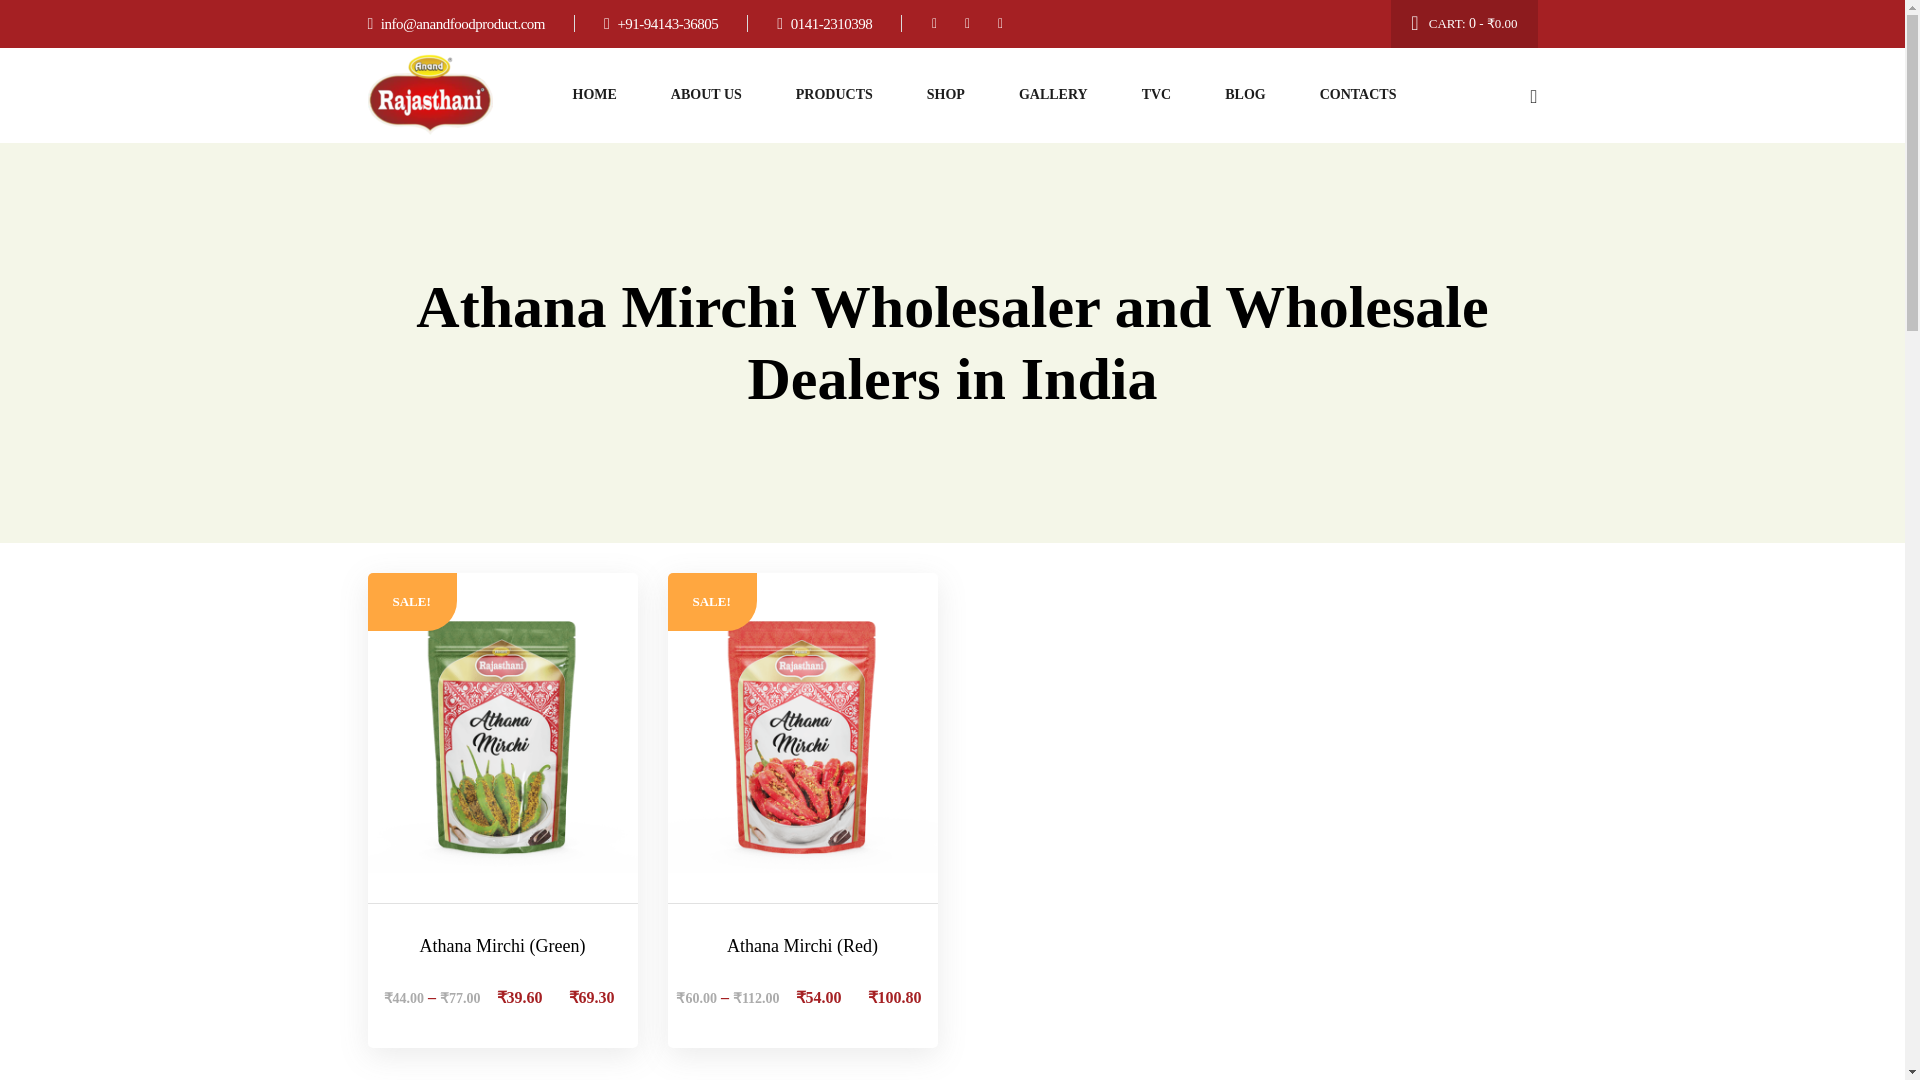 This screenshot has height=1080, width=1920. I want to click on View your shopping cart, so click(1464, 24).